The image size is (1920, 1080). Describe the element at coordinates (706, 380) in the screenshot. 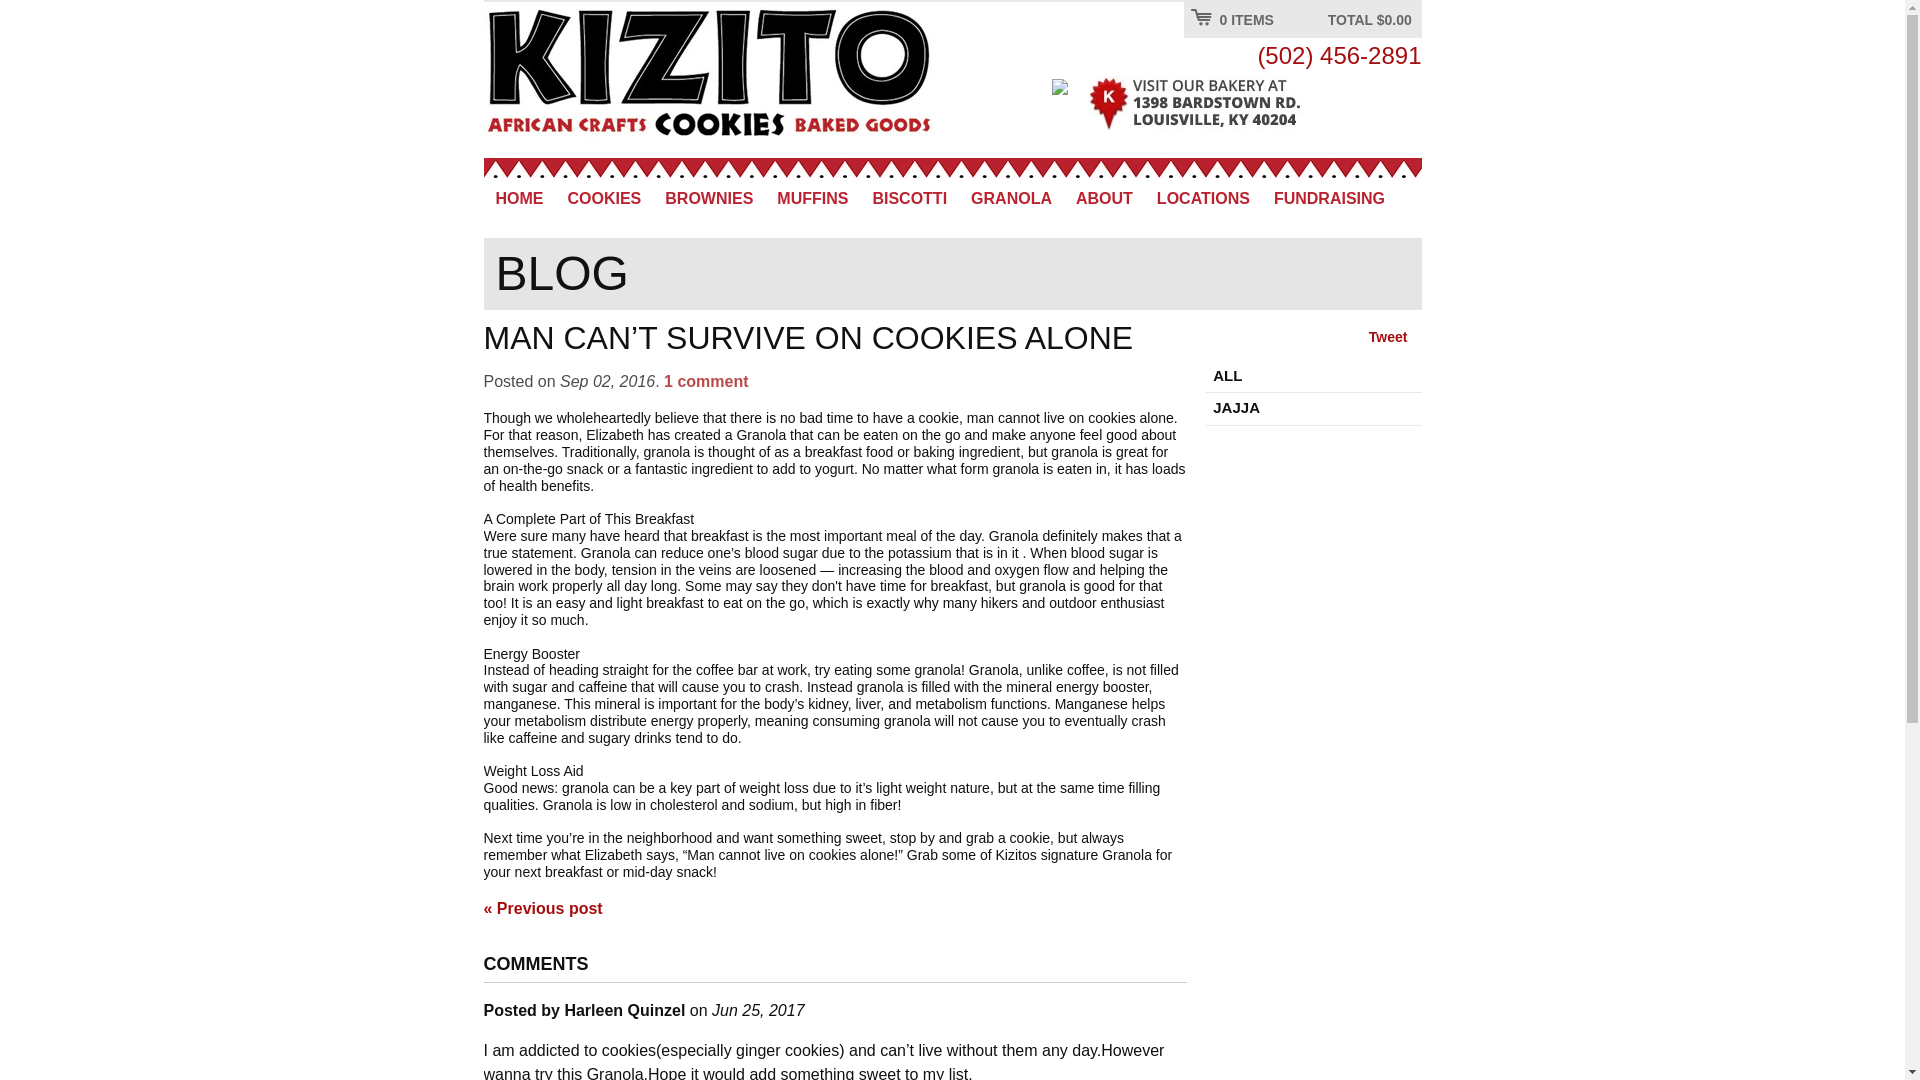

I see `1 comment` at that location.